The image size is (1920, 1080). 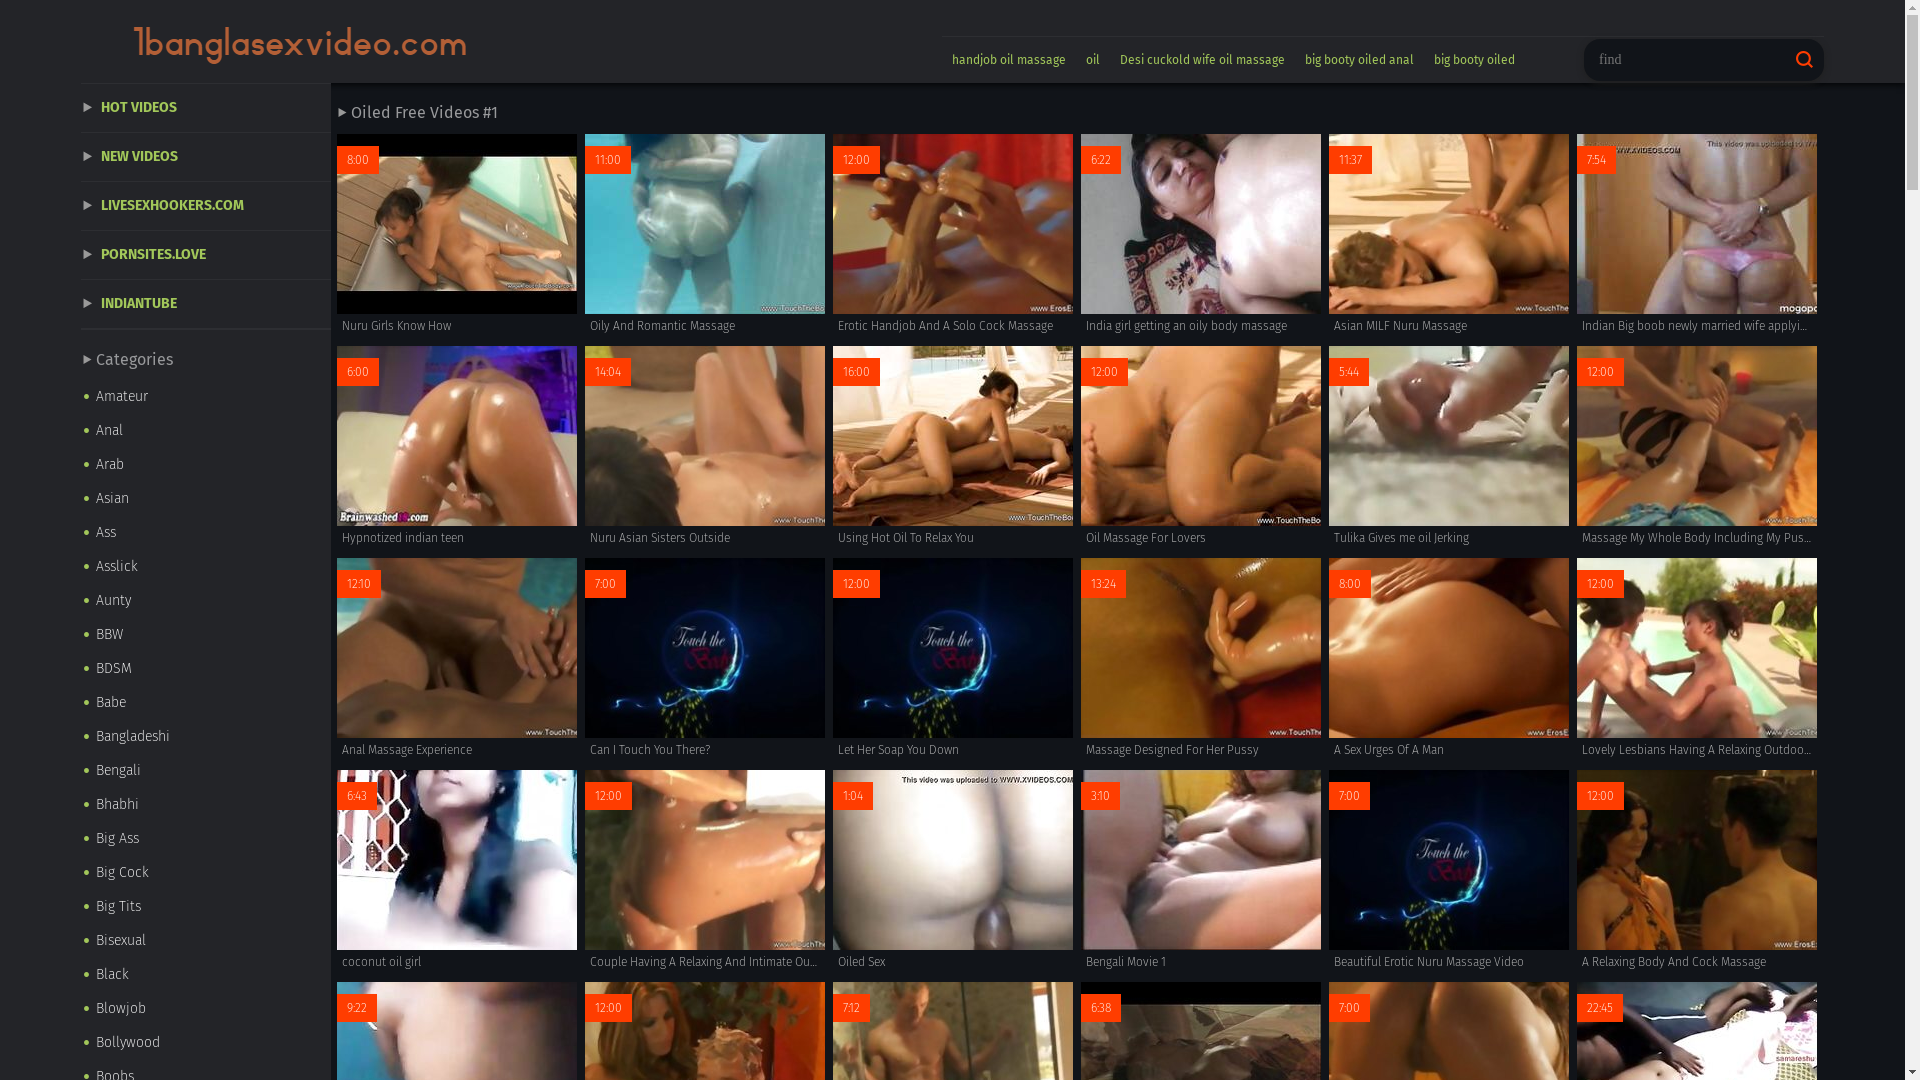 I want to click on 12:00
A Relaxing Body And Cock Massage, so click(x=1697, y=872).